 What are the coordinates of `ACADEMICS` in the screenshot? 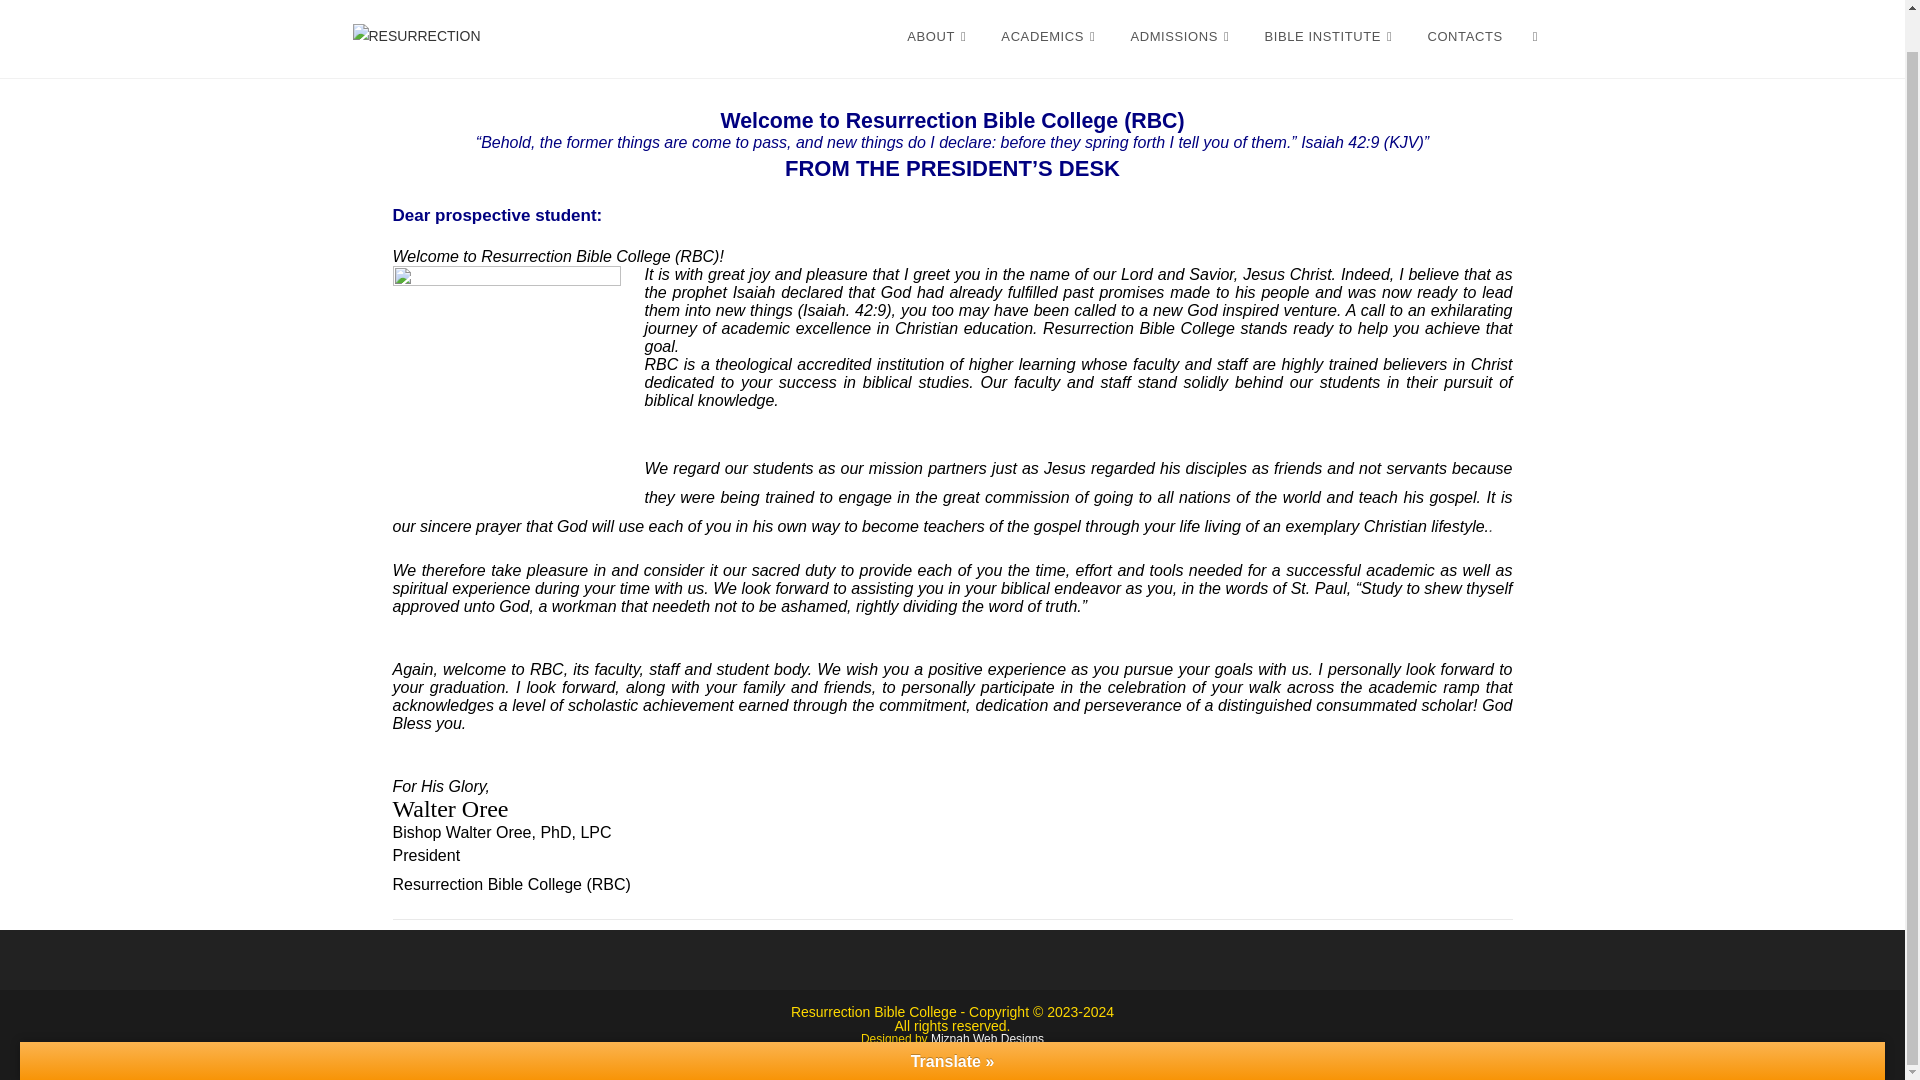 It's located at (1050, 37).